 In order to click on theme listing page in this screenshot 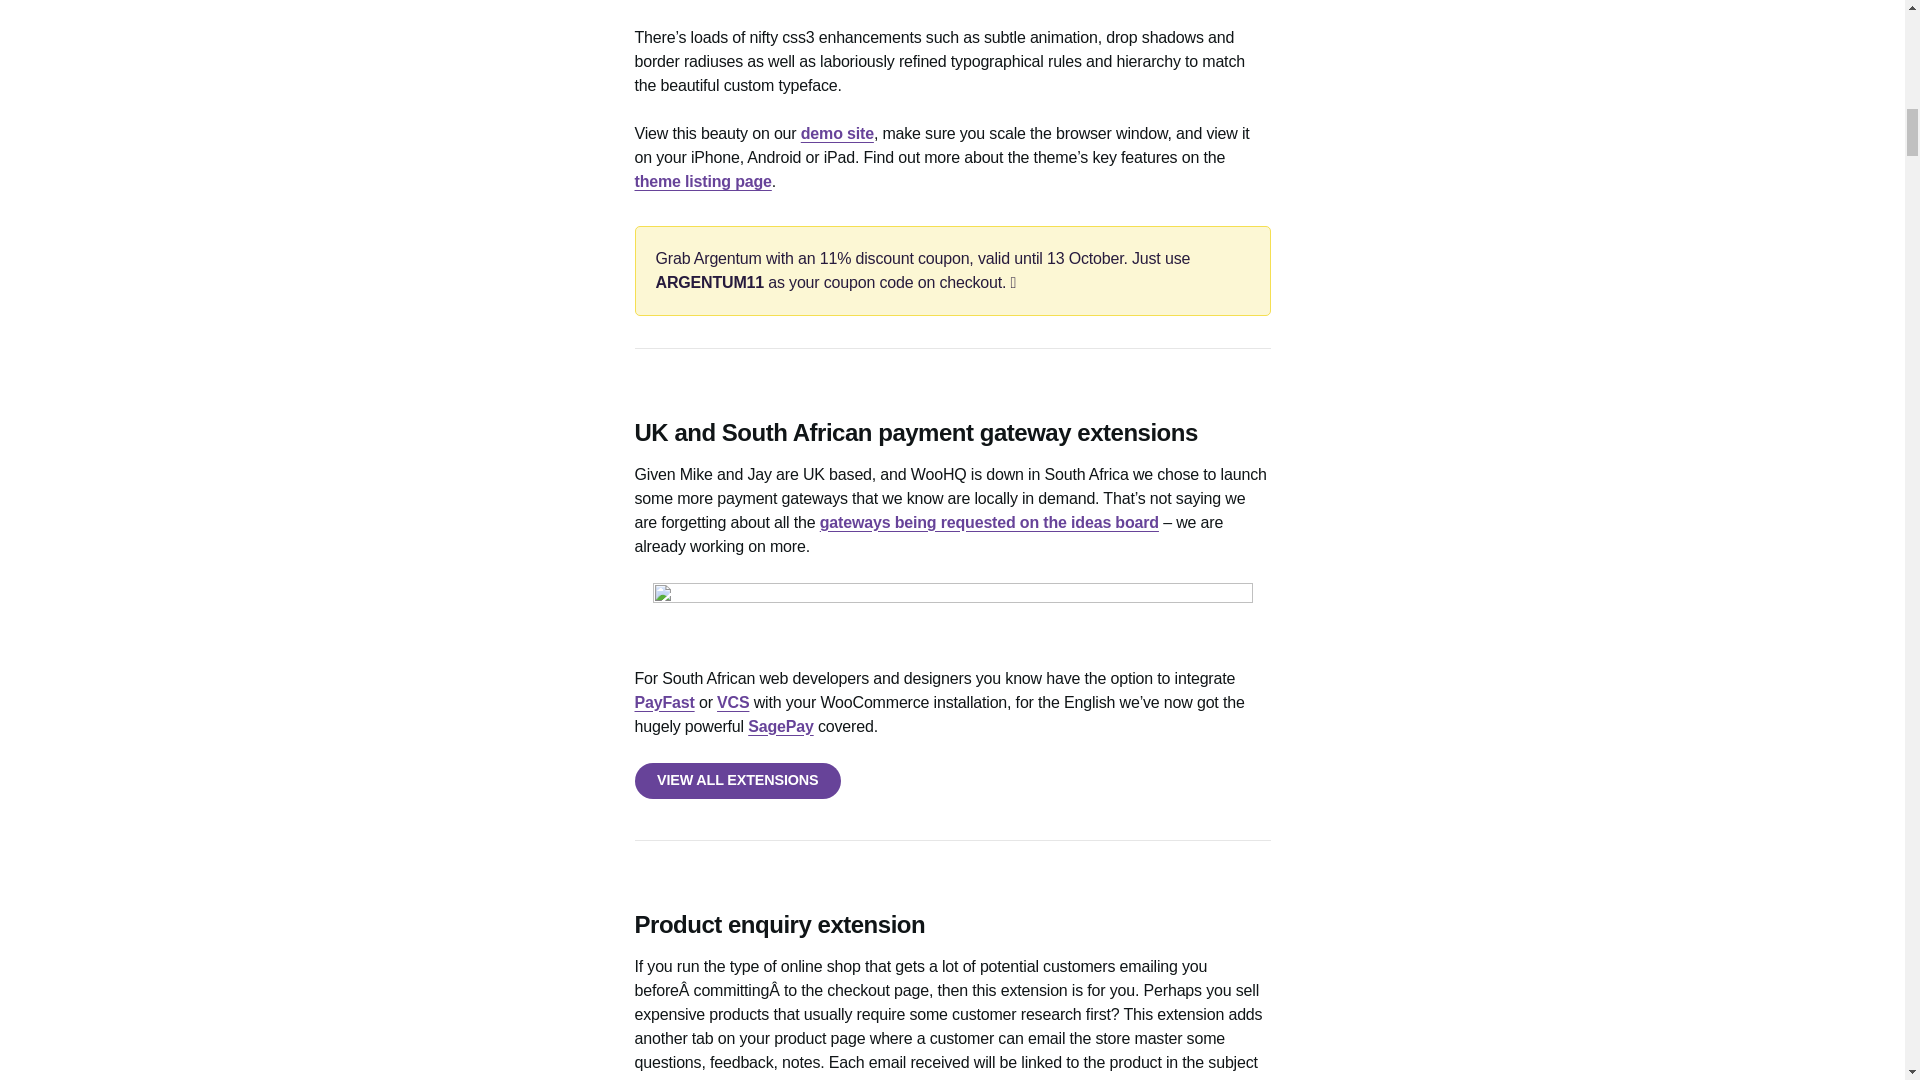, I will do `click(702, 181)`.